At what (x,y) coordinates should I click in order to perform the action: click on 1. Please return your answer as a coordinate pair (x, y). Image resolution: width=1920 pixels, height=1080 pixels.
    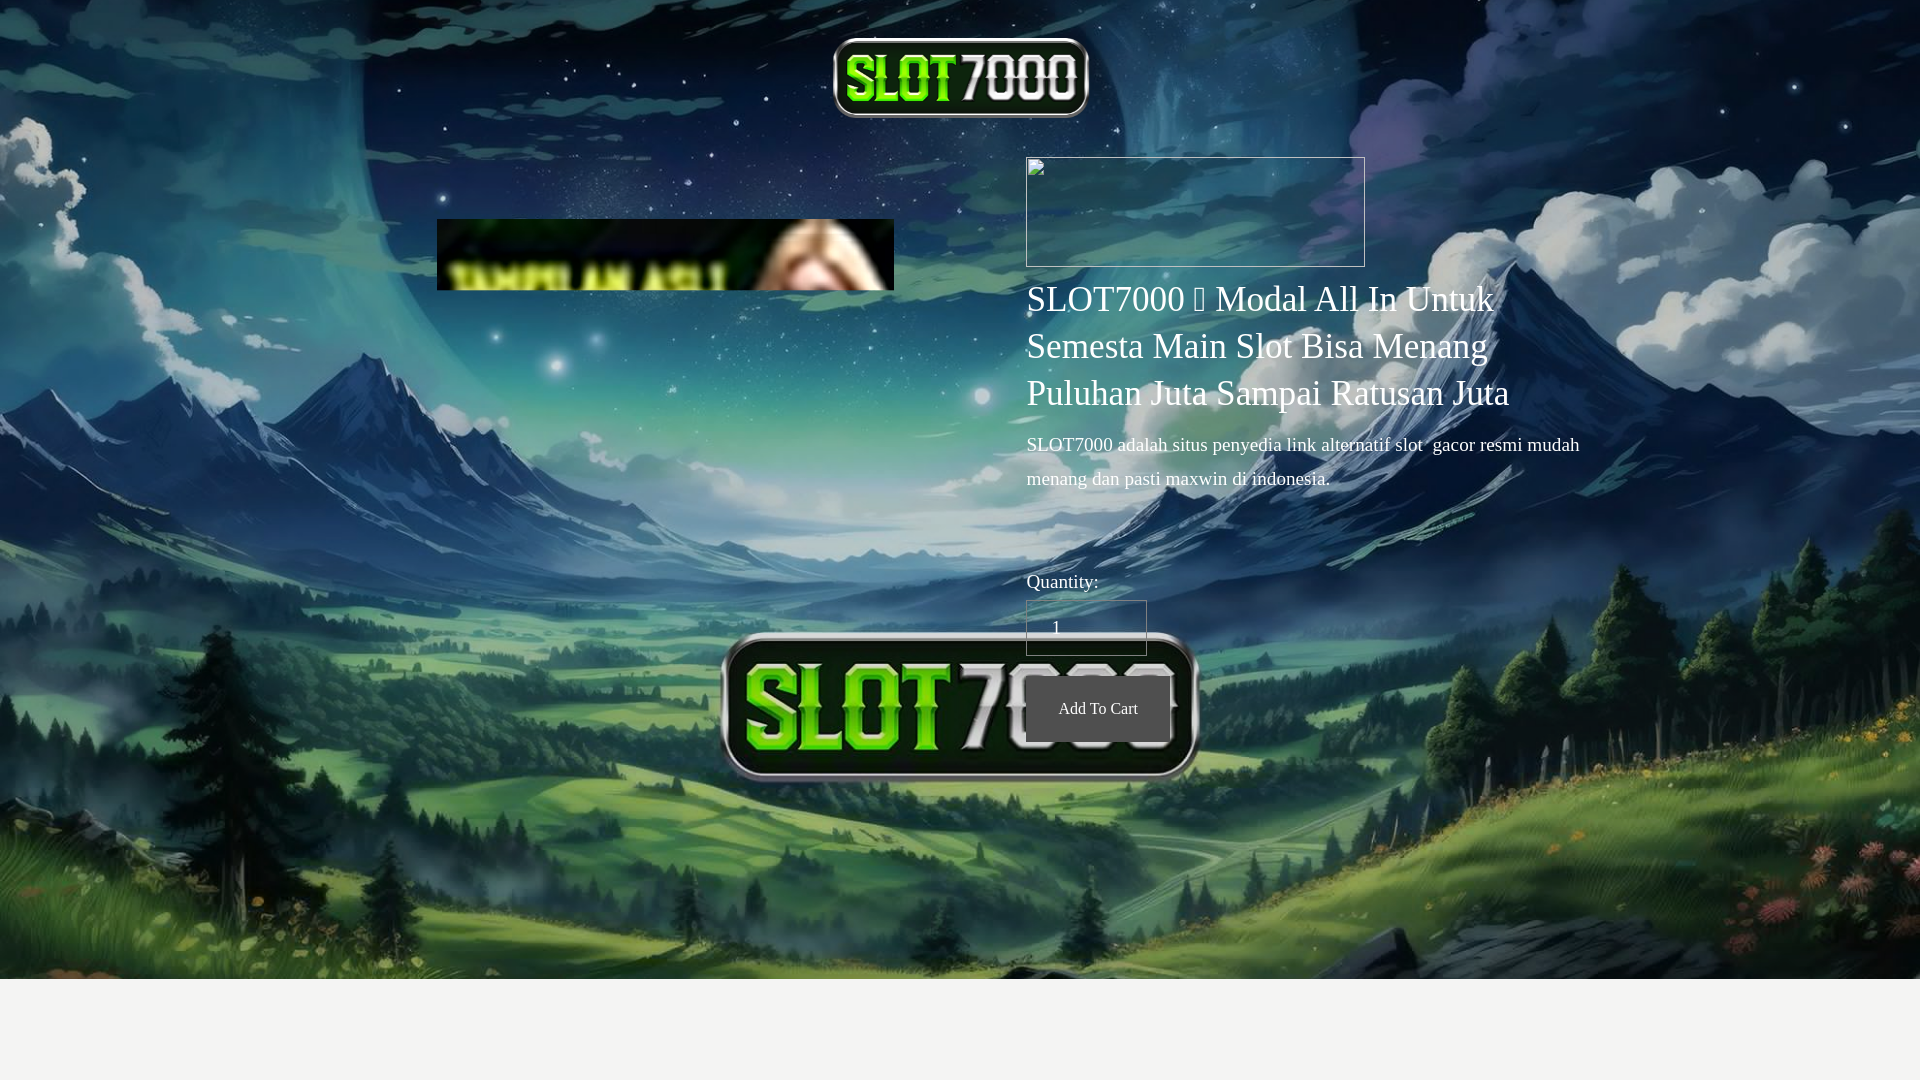
    Looking at the image, I should click on (1086, 628).